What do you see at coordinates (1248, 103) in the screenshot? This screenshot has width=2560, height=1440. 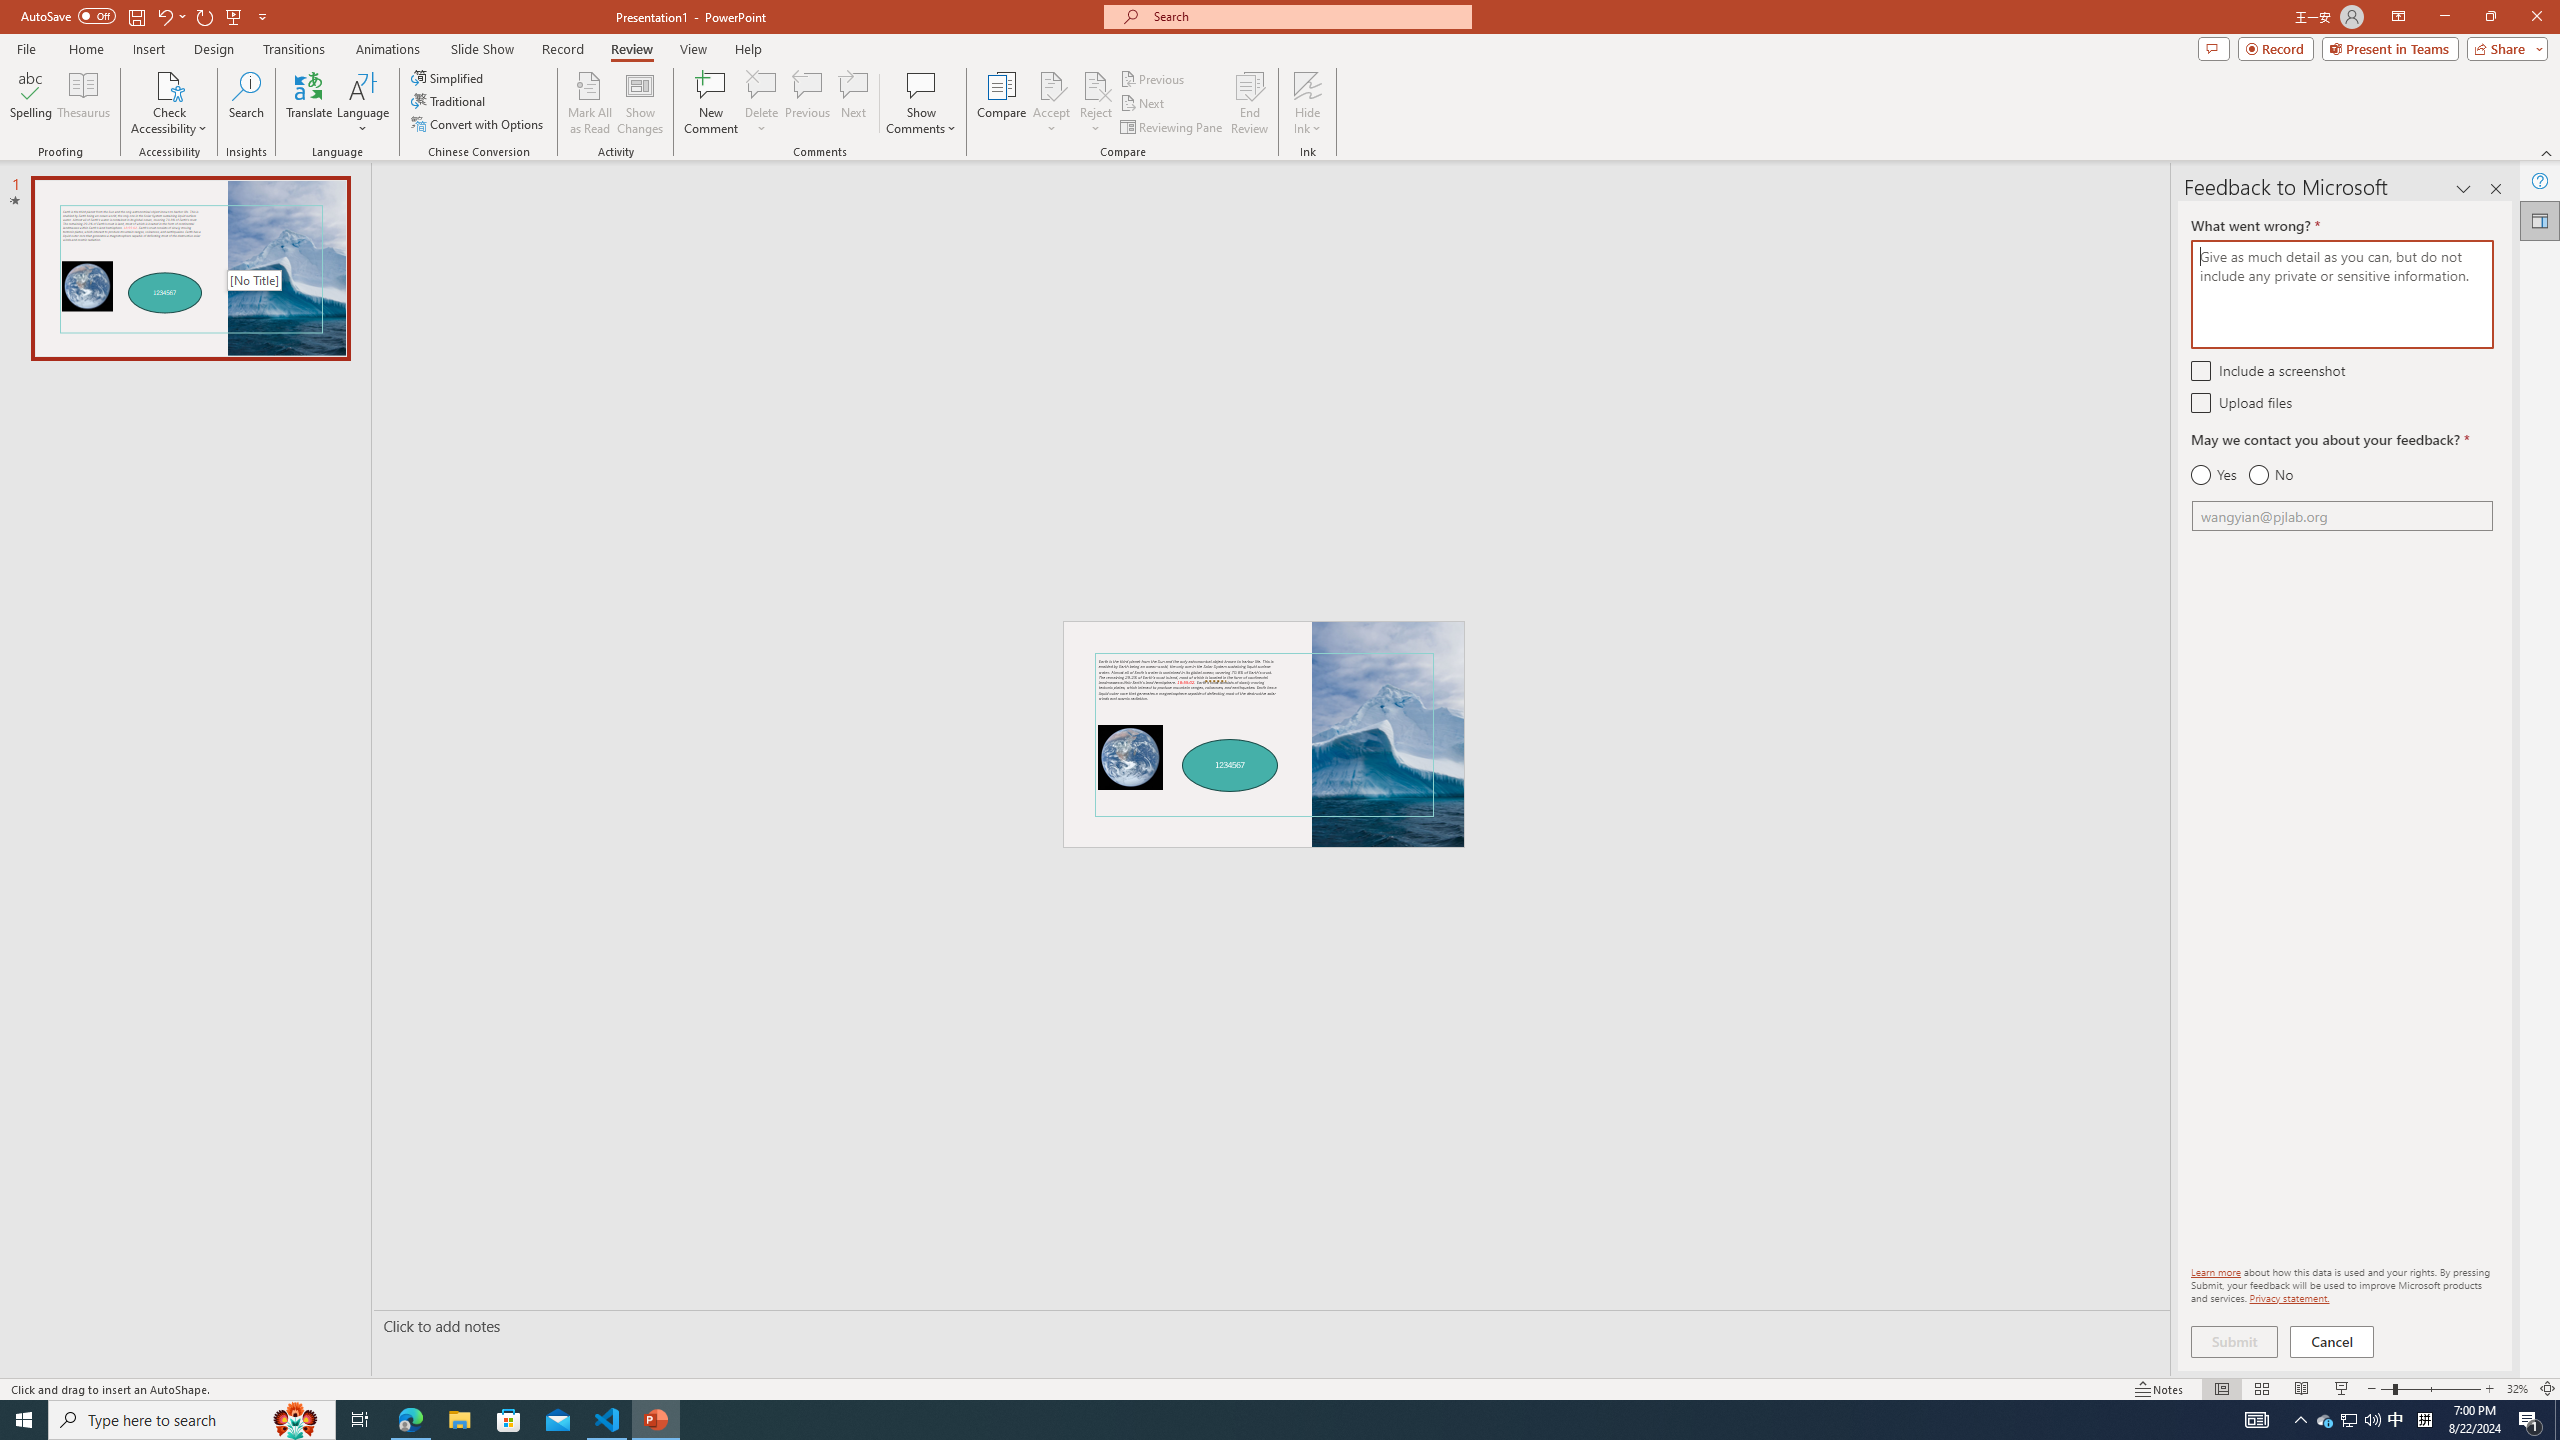 I see `End Review` at bounding box center [1248, 103].